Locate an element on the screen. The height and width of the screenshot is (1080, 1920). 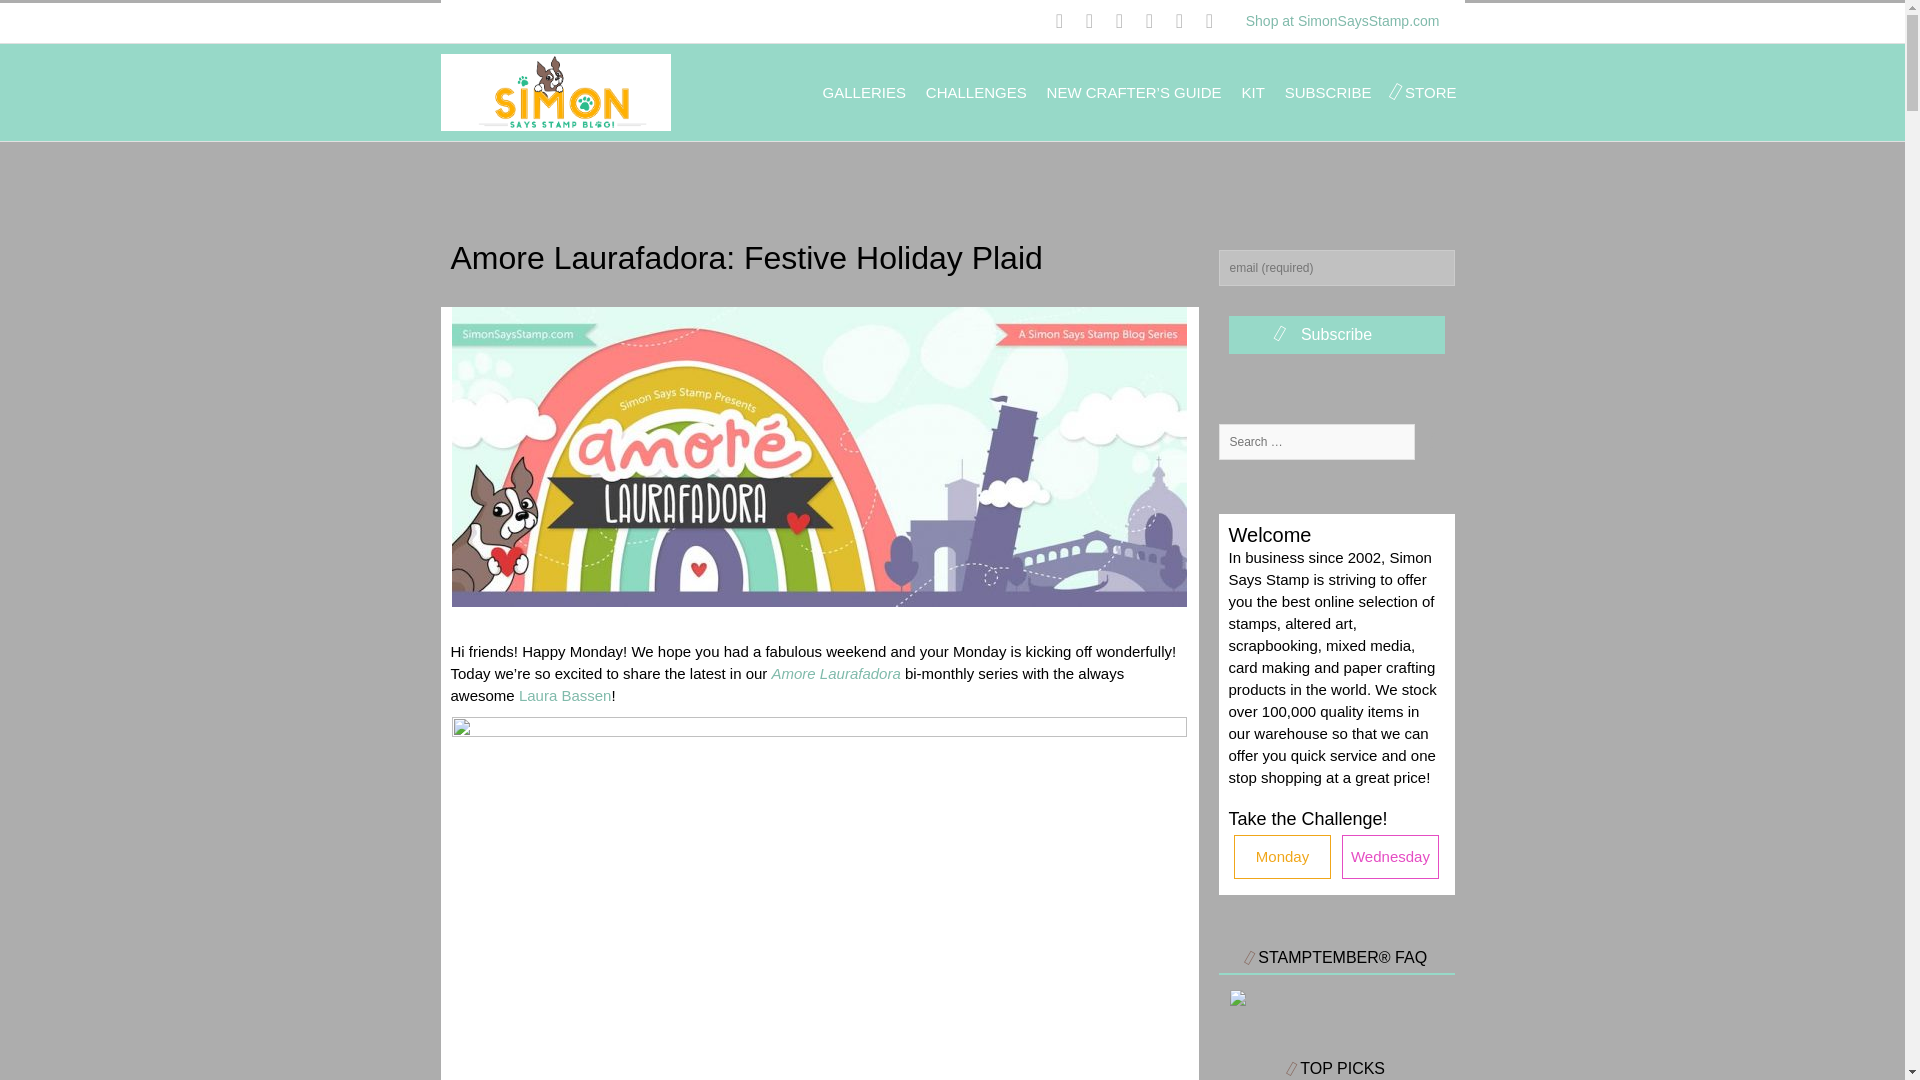
GALLERIES is located at coordinates (864, 92).